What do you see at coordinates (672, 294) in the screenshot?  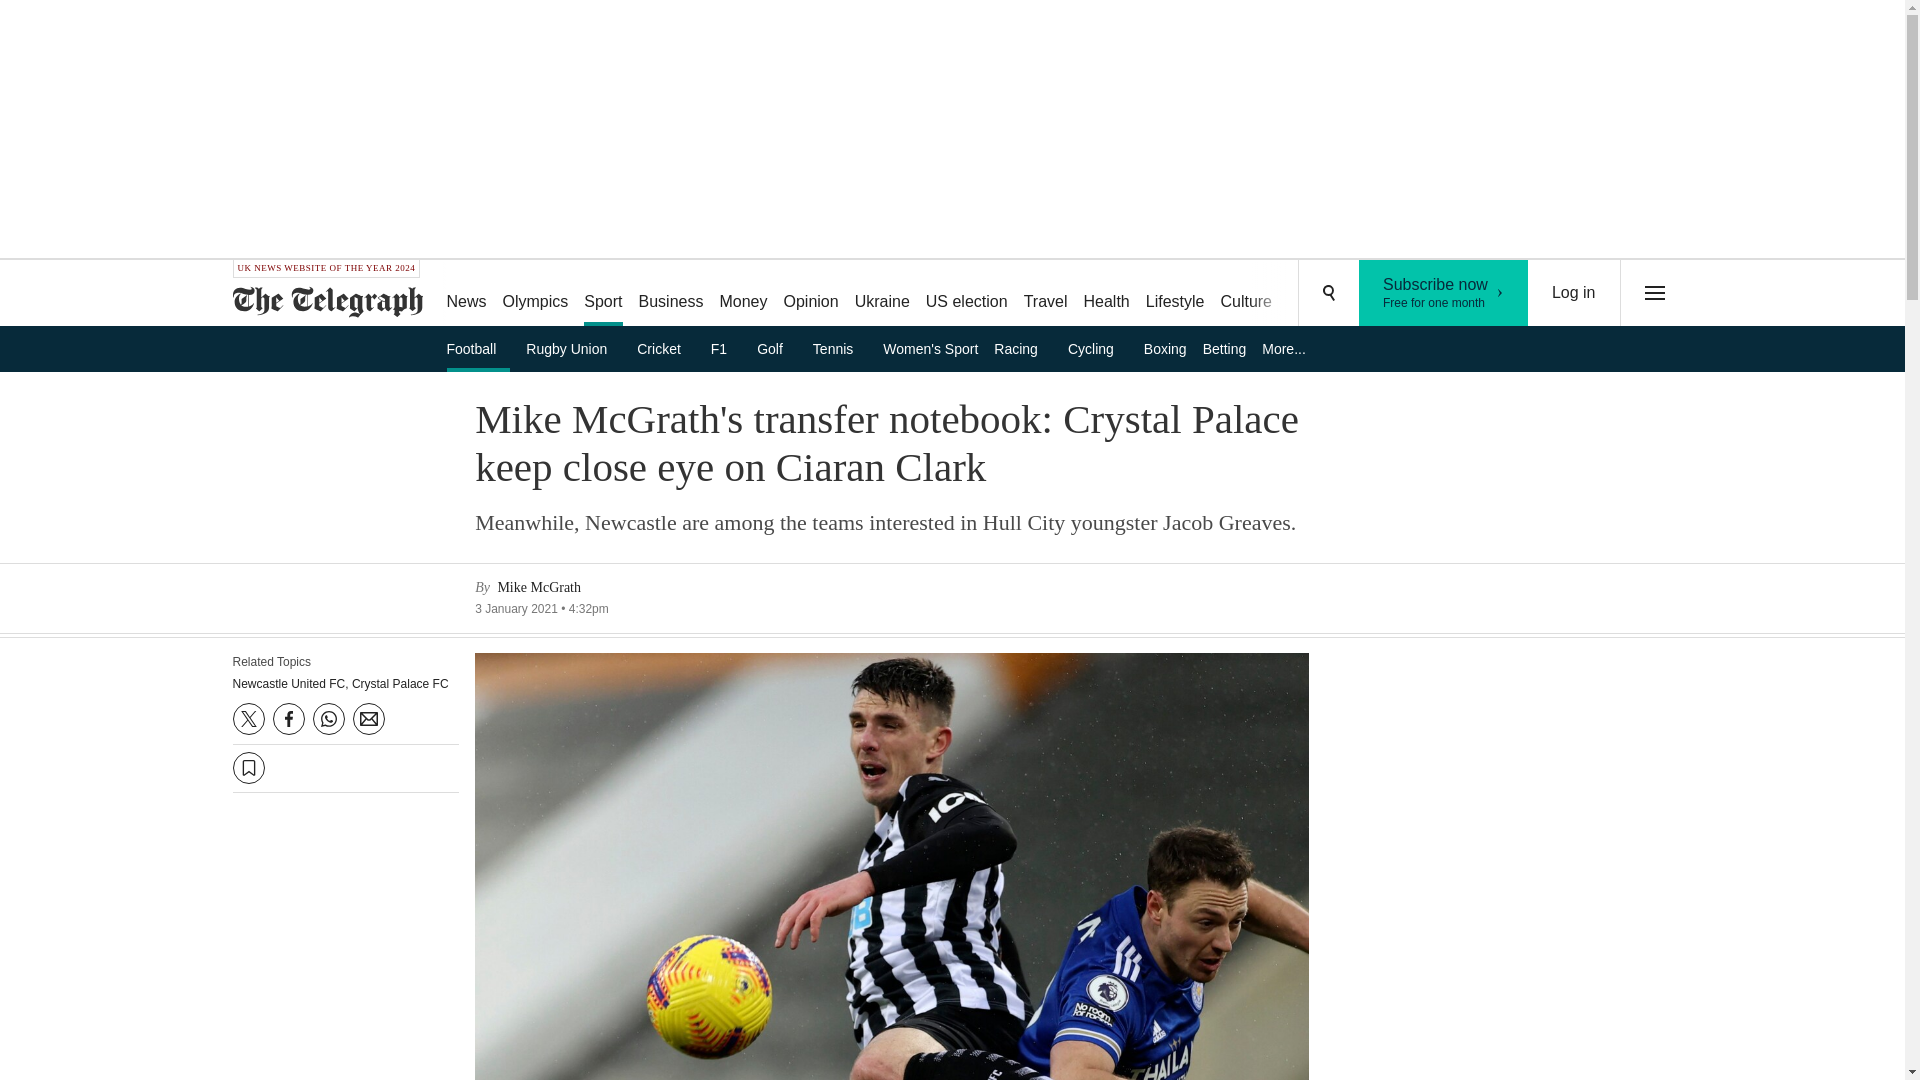 I see `Business` at bounding box center [672, 294].